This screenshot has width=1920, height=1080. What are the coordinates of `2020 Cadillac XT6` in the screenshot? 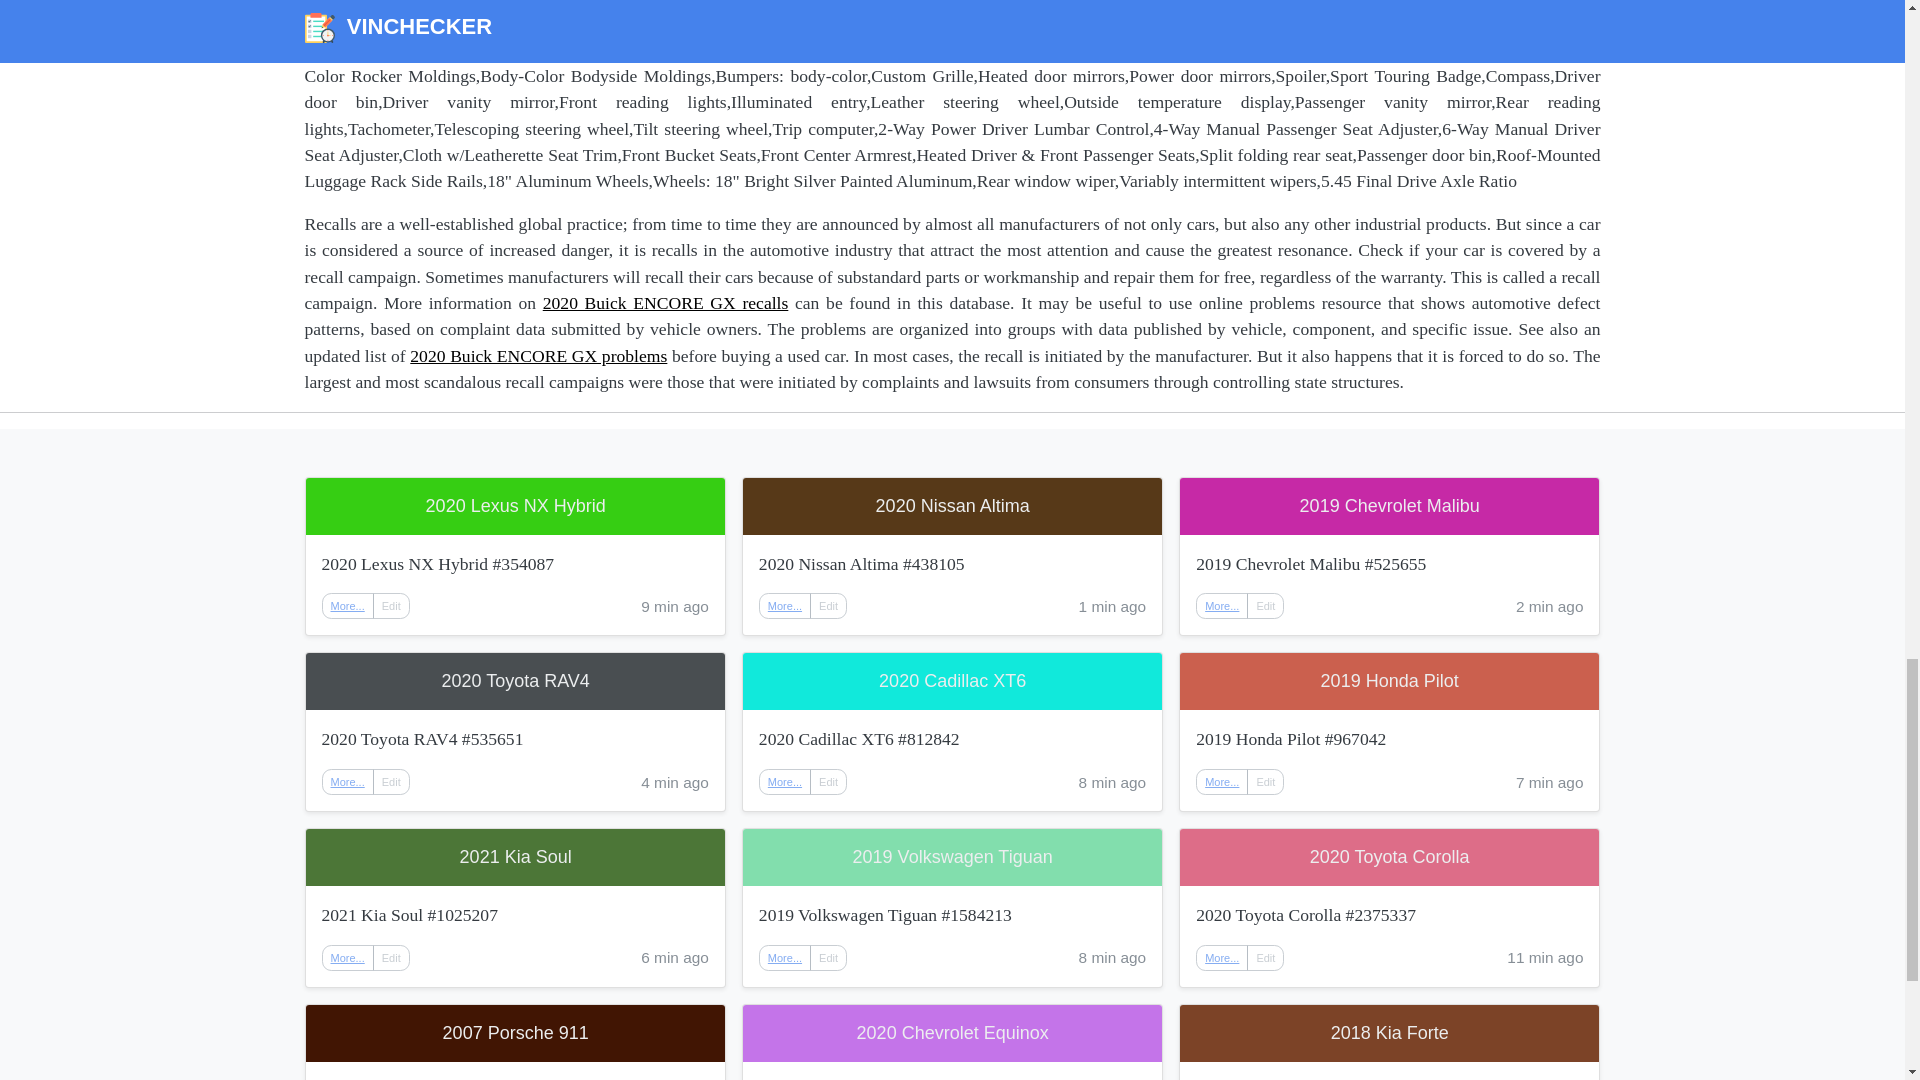 It's located at (952, 681).